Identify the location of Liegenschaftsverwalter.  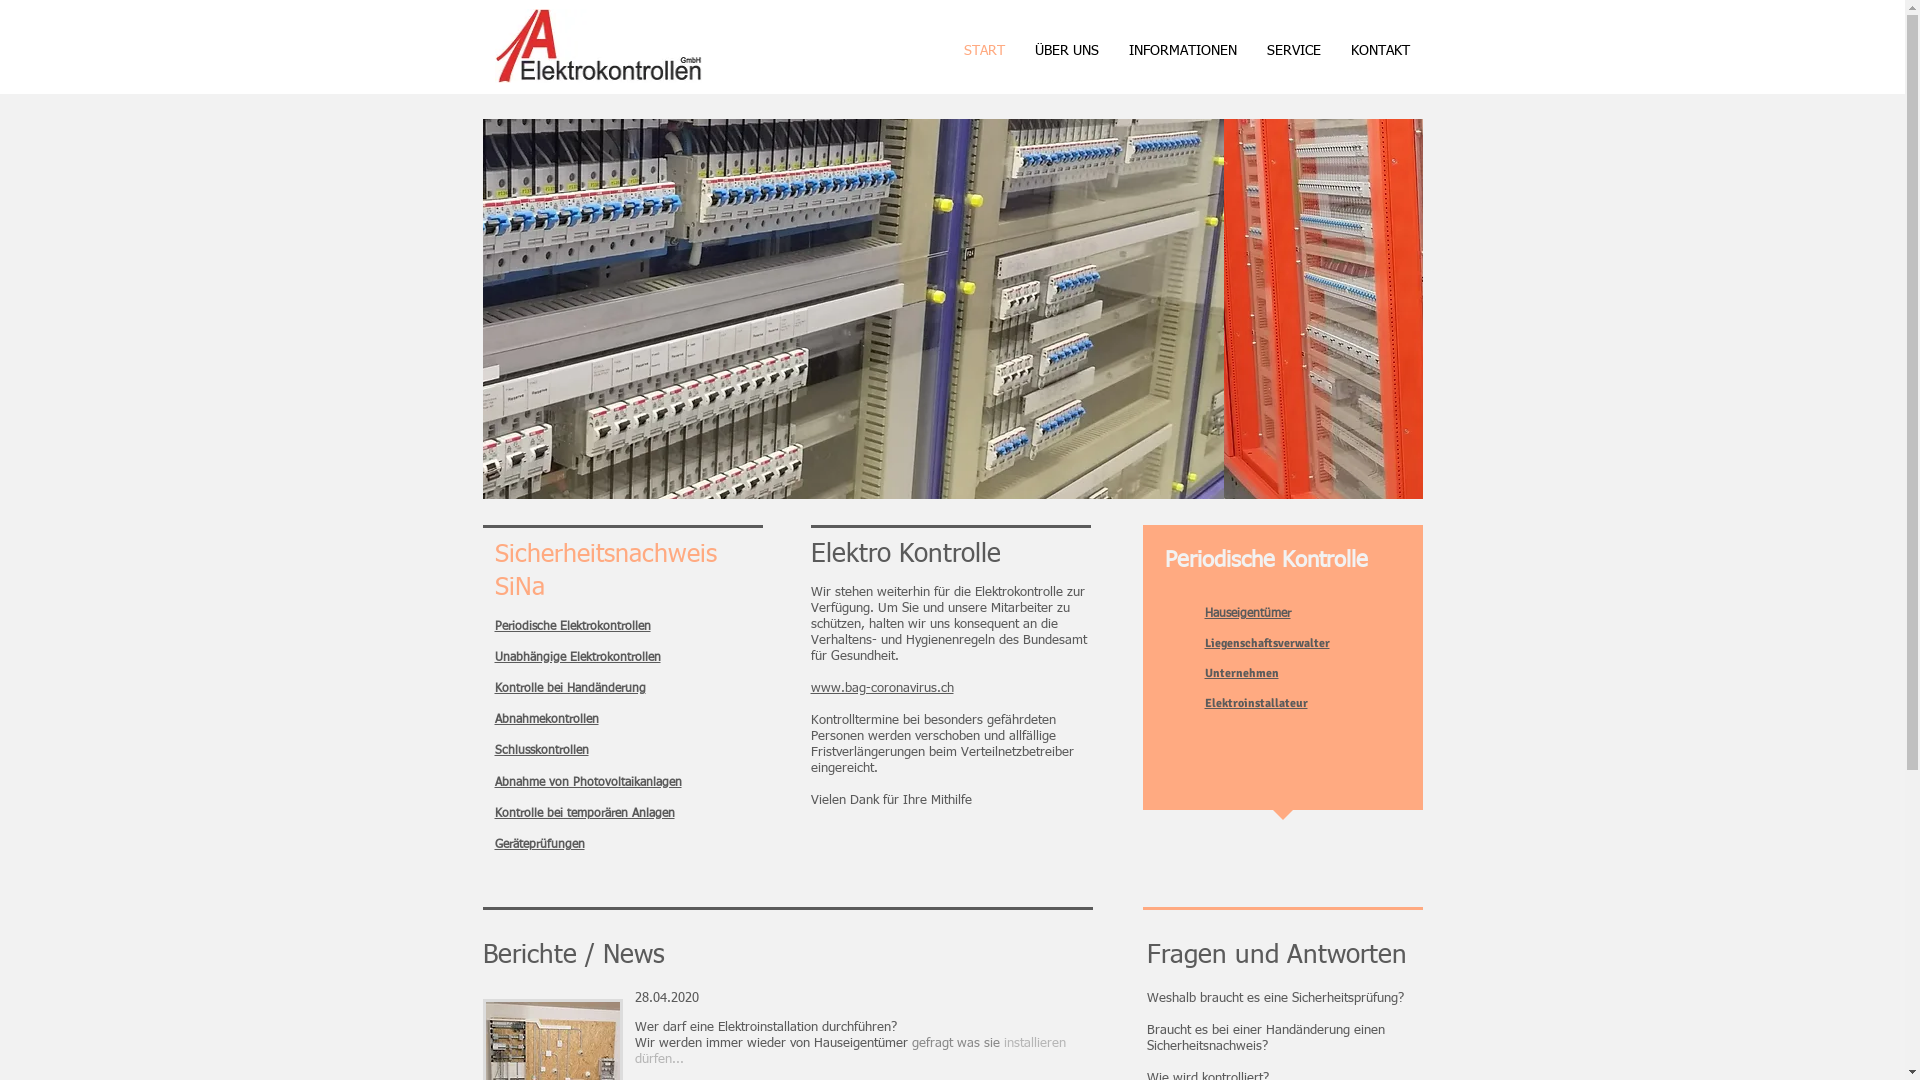
(1266, 644).